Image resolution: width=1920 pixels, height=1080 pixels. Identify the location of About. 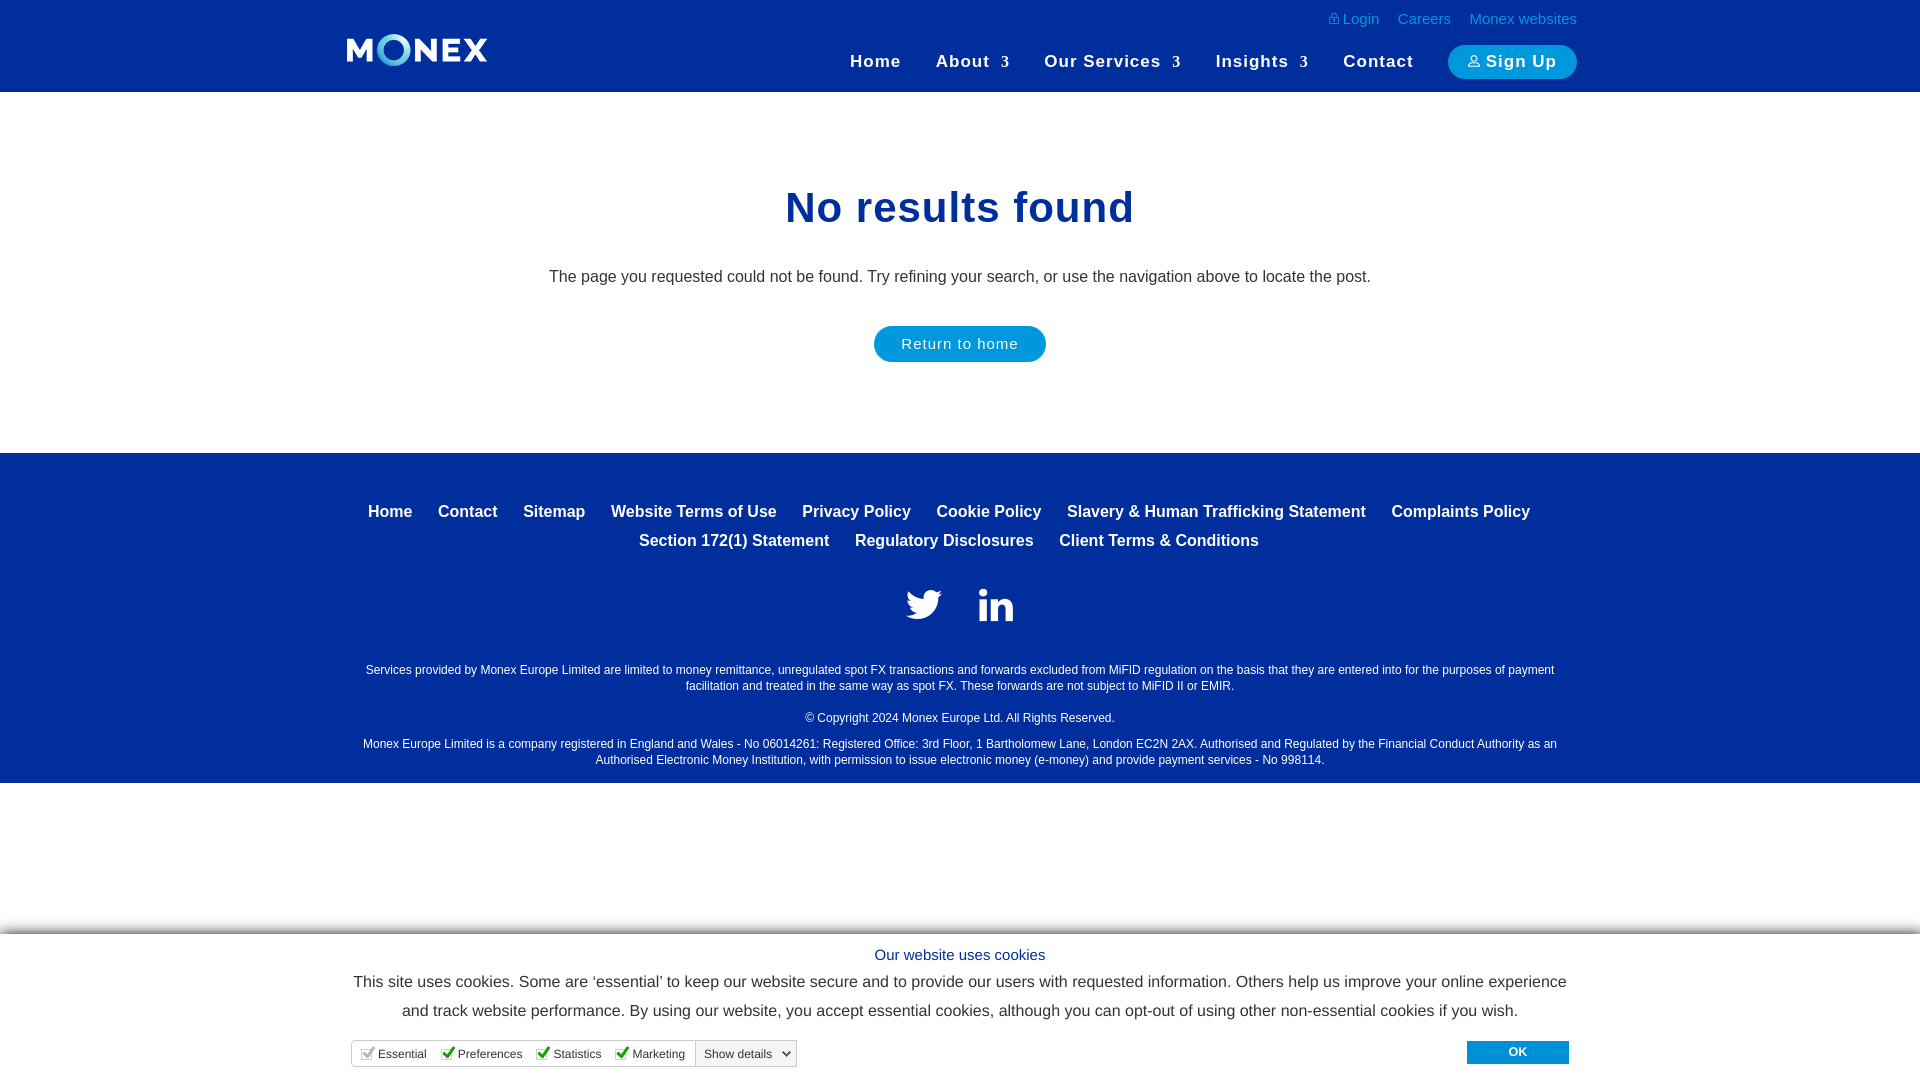
(972, 72).